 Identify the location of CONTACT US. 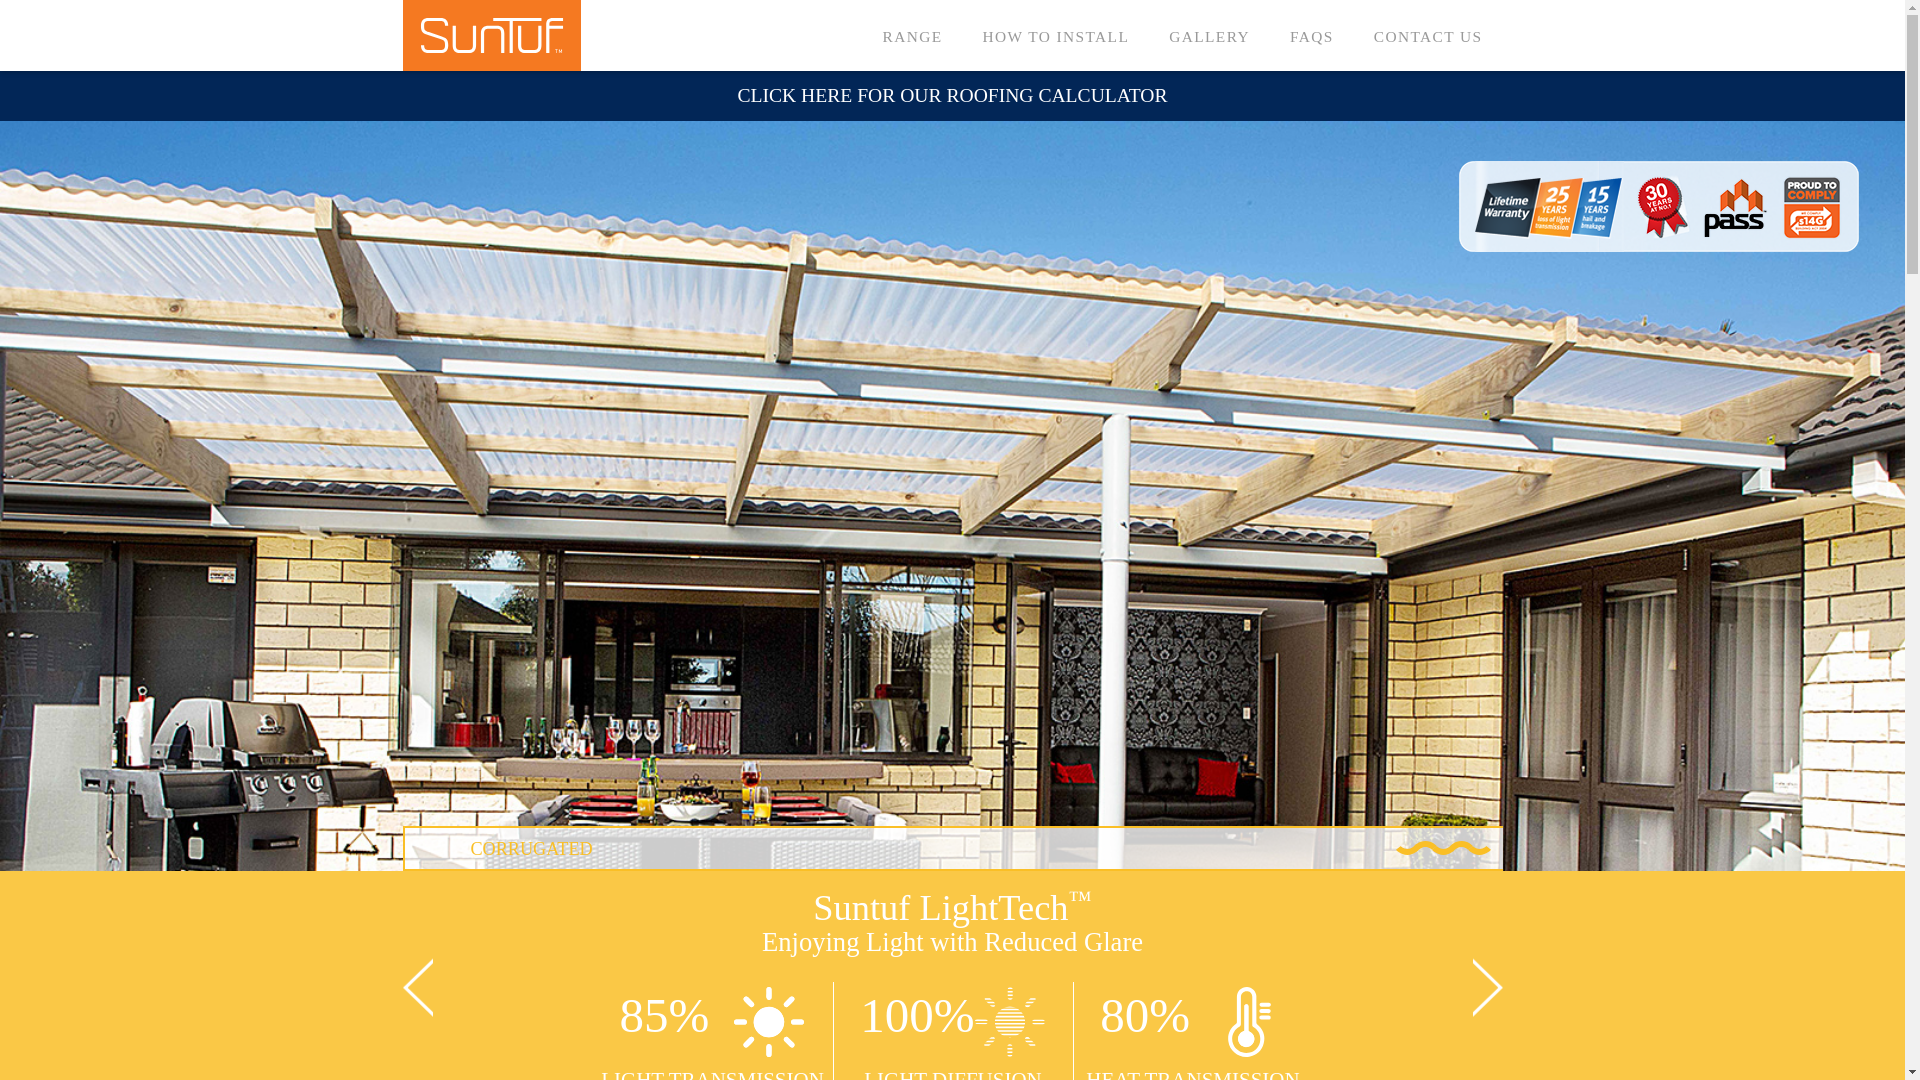
(1428, 34).